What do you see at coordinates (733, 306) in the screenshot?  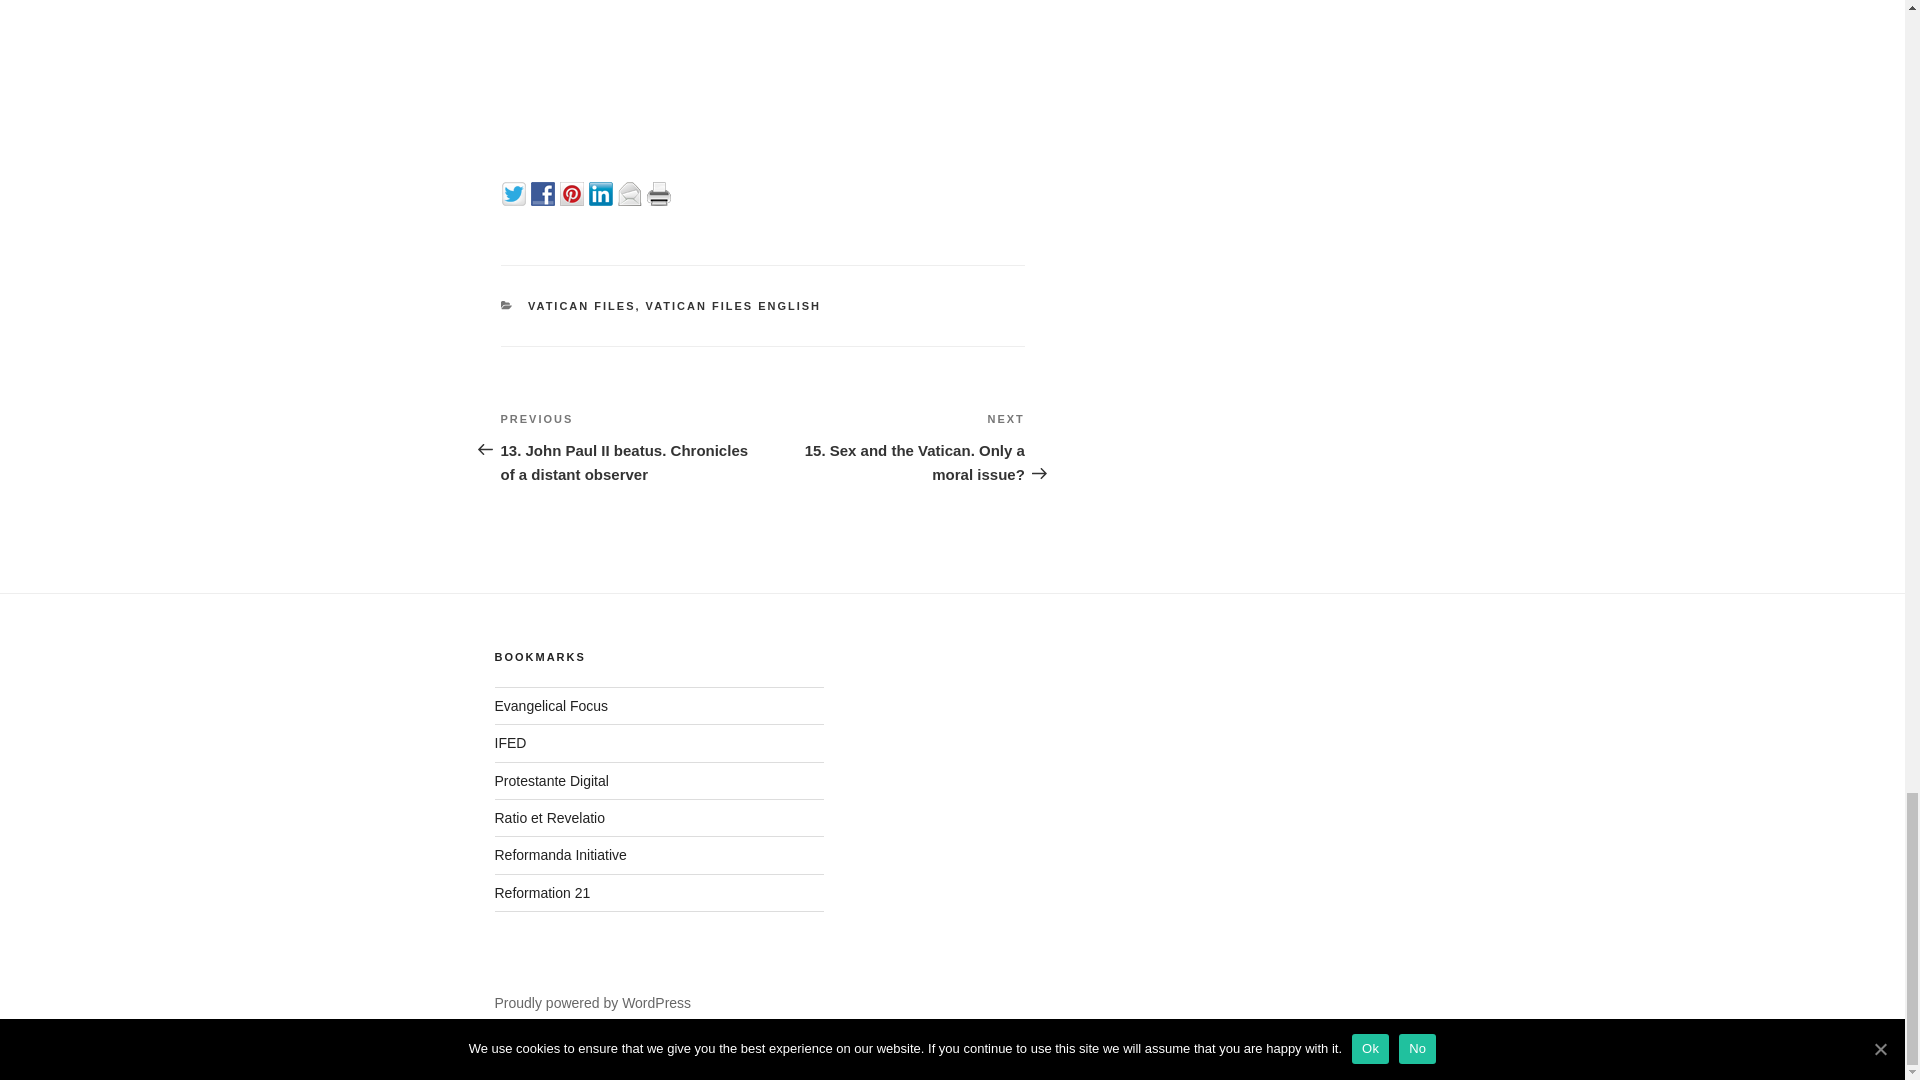 I see `Linkedin` at bounding box center [733, 306].